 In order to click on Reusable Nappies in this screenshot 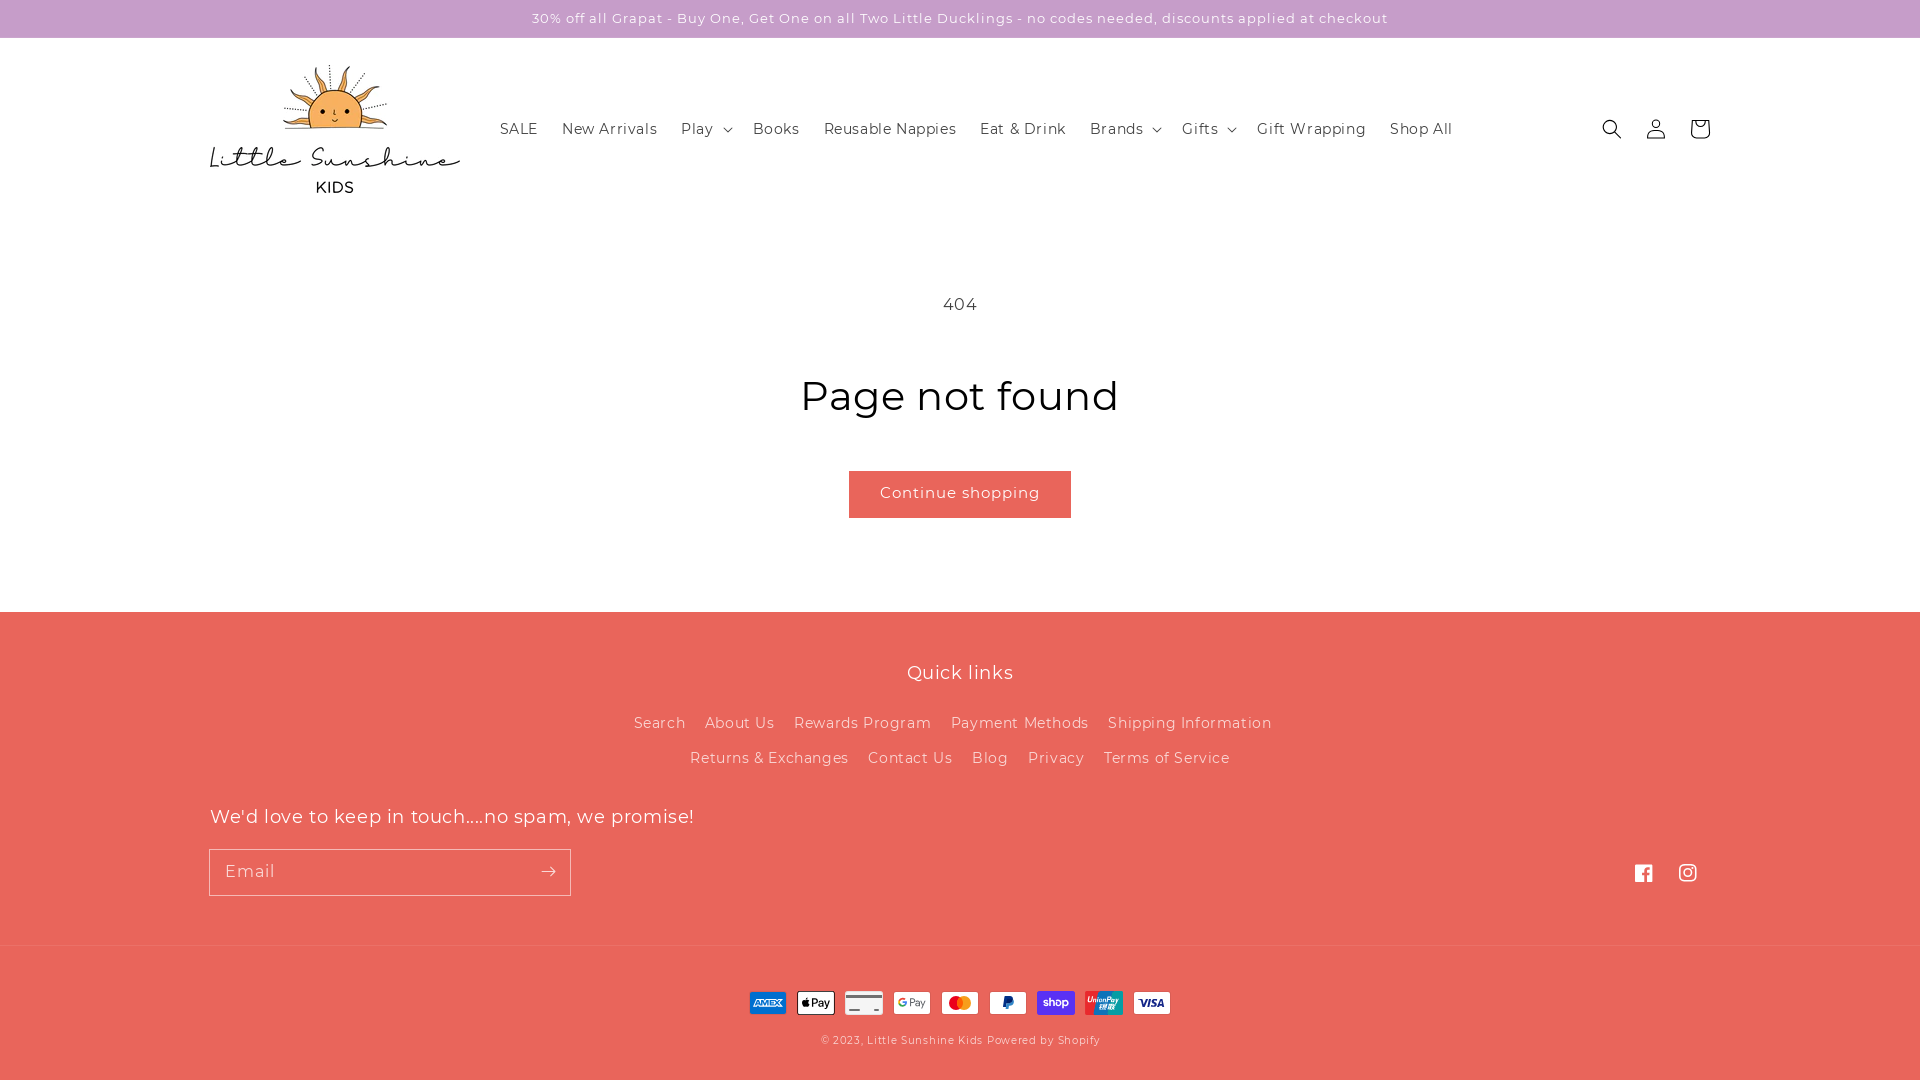, I will do `click(890, 129)`.